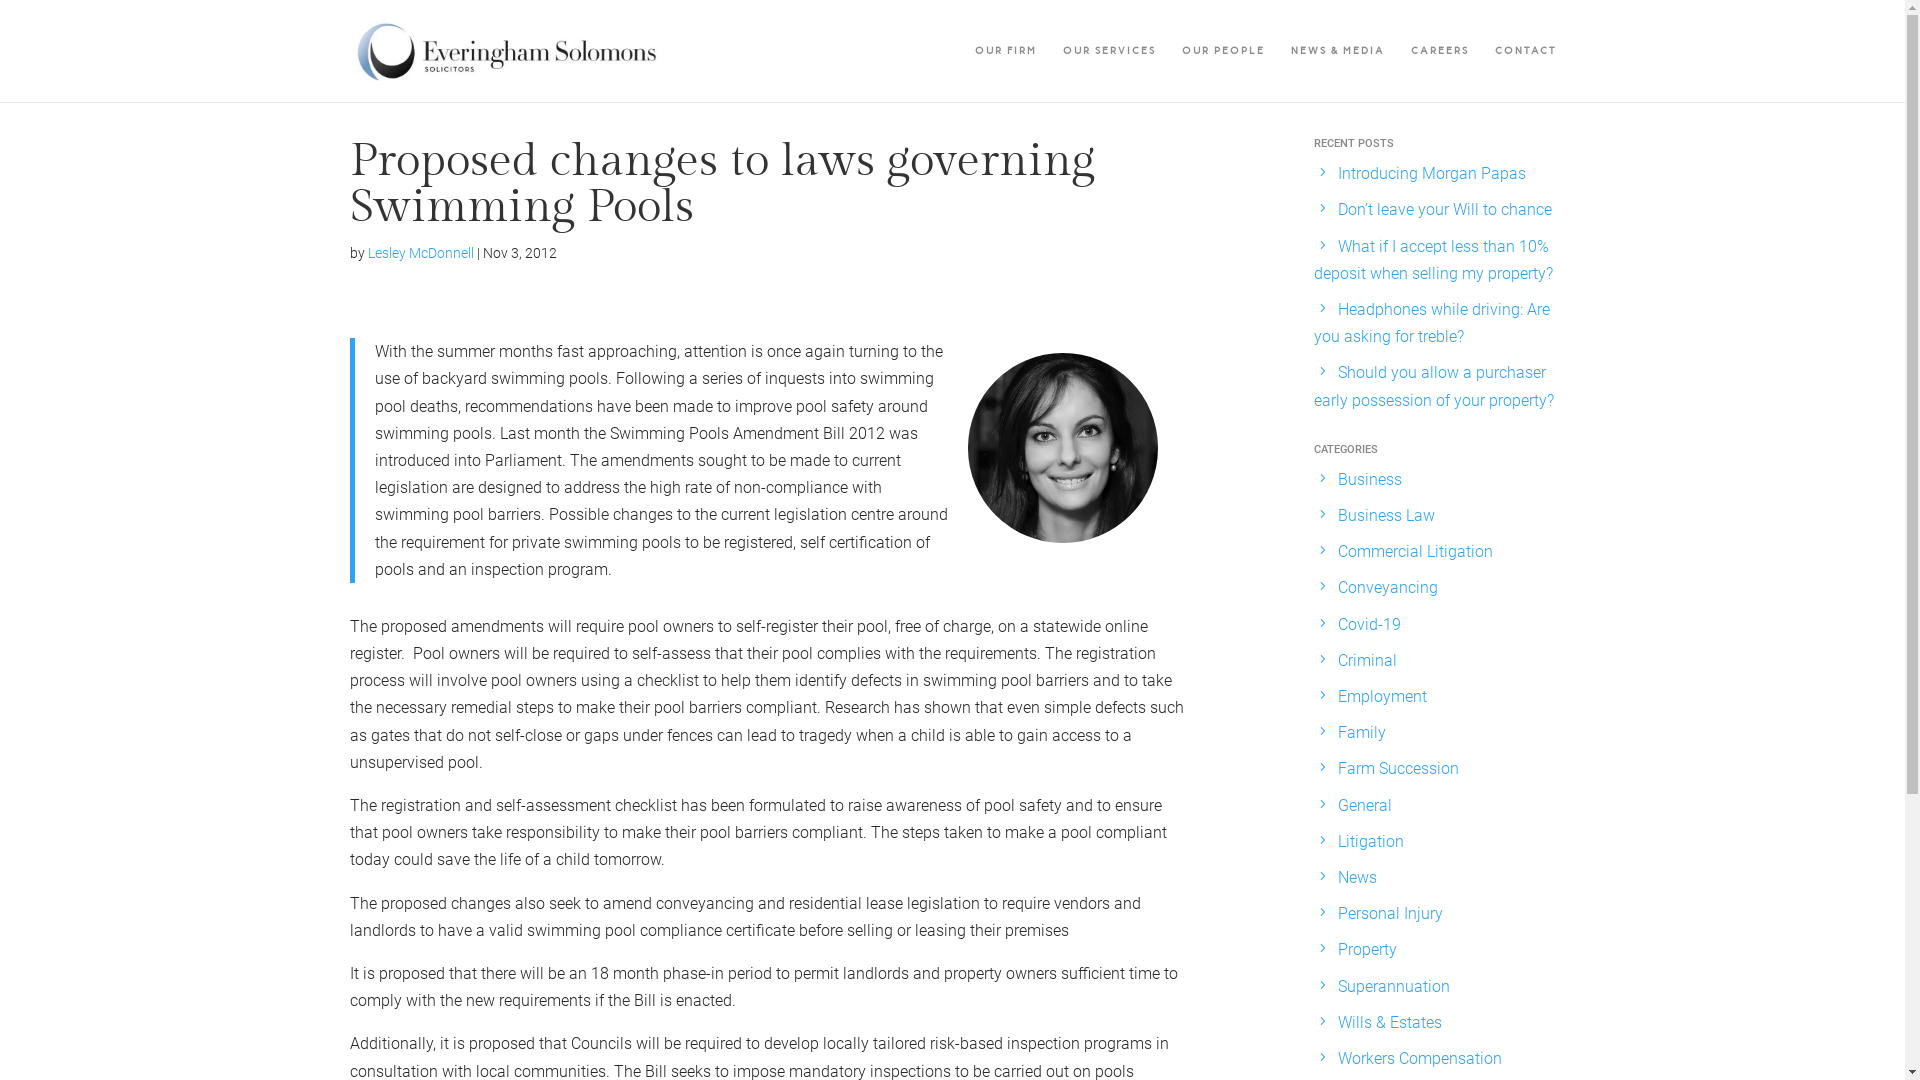  What do you see at coordinates (1371, 842) in the screenshot?
I see `Litigation` at bounding box center [1371, 842].